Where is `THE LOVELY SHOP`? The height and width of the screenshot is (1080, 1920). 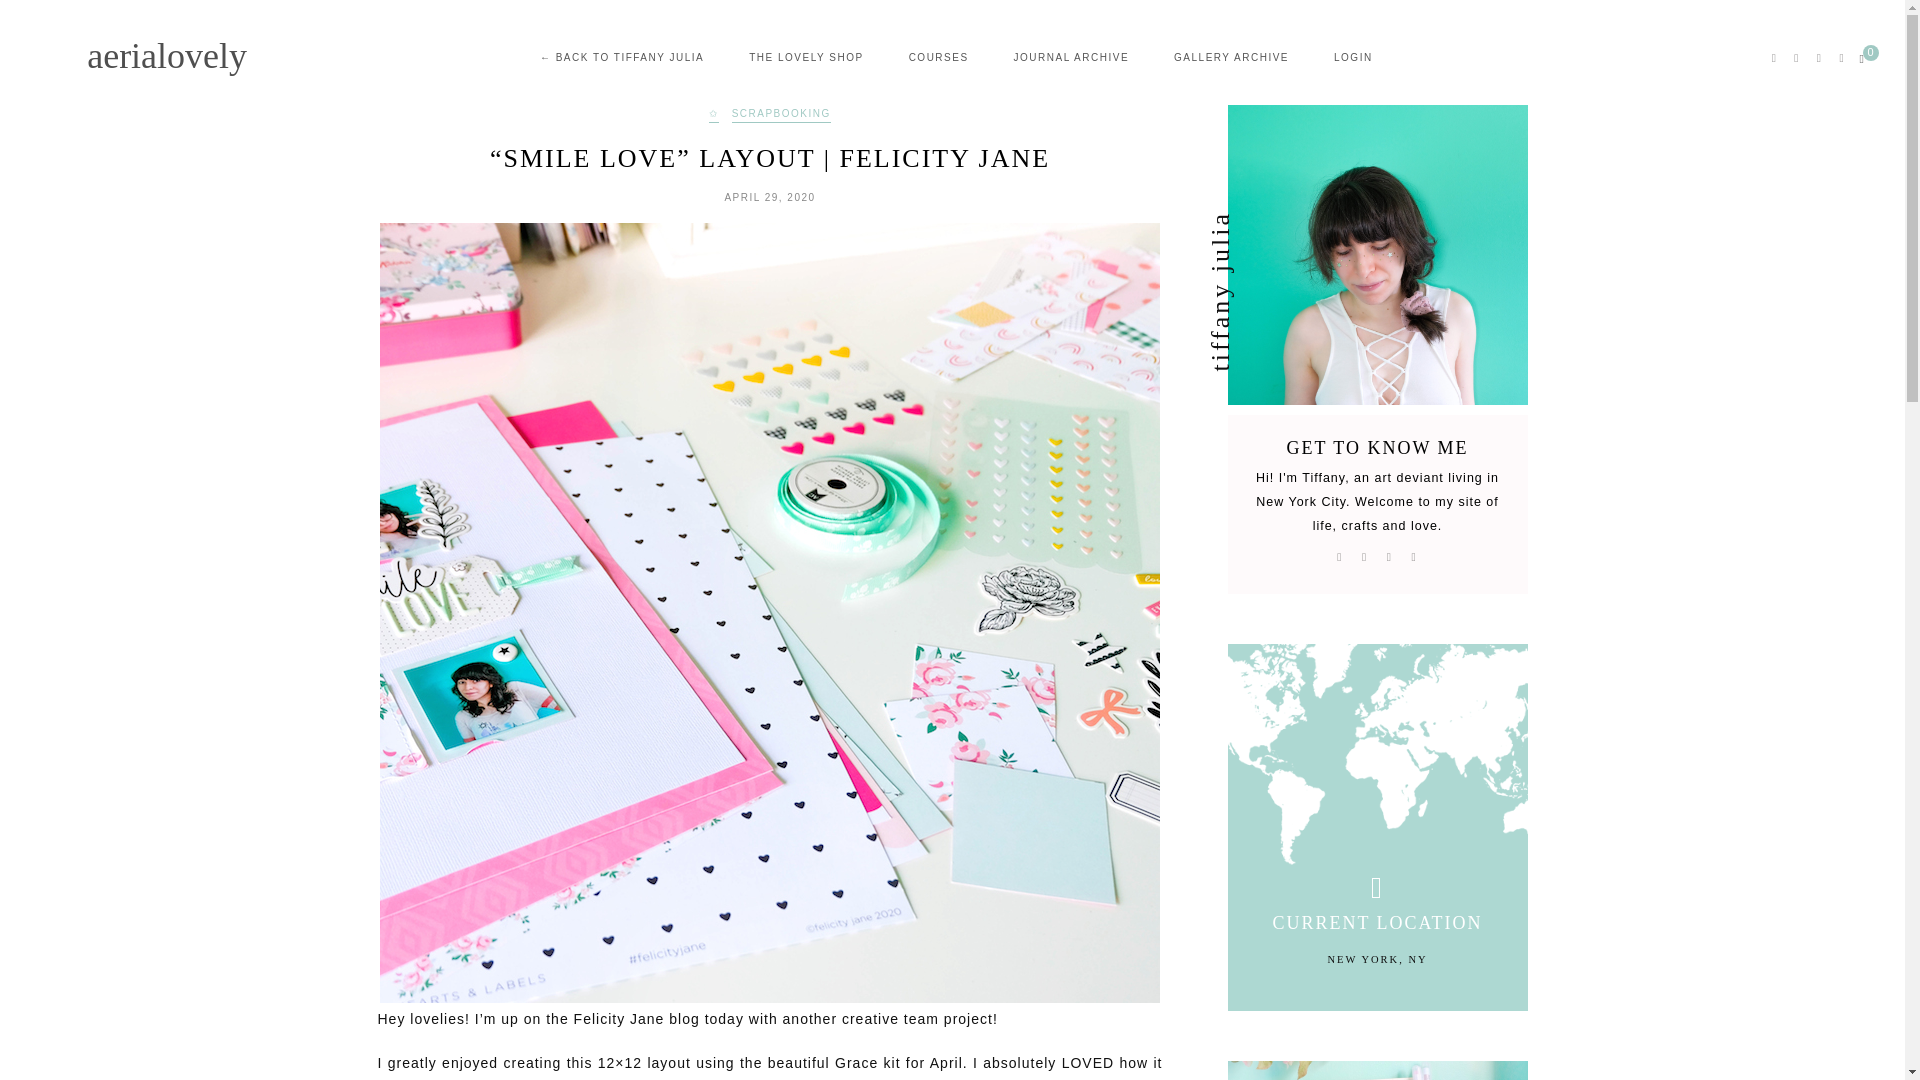 THE LOVELY SHOP is located at coordinates (805, 57).